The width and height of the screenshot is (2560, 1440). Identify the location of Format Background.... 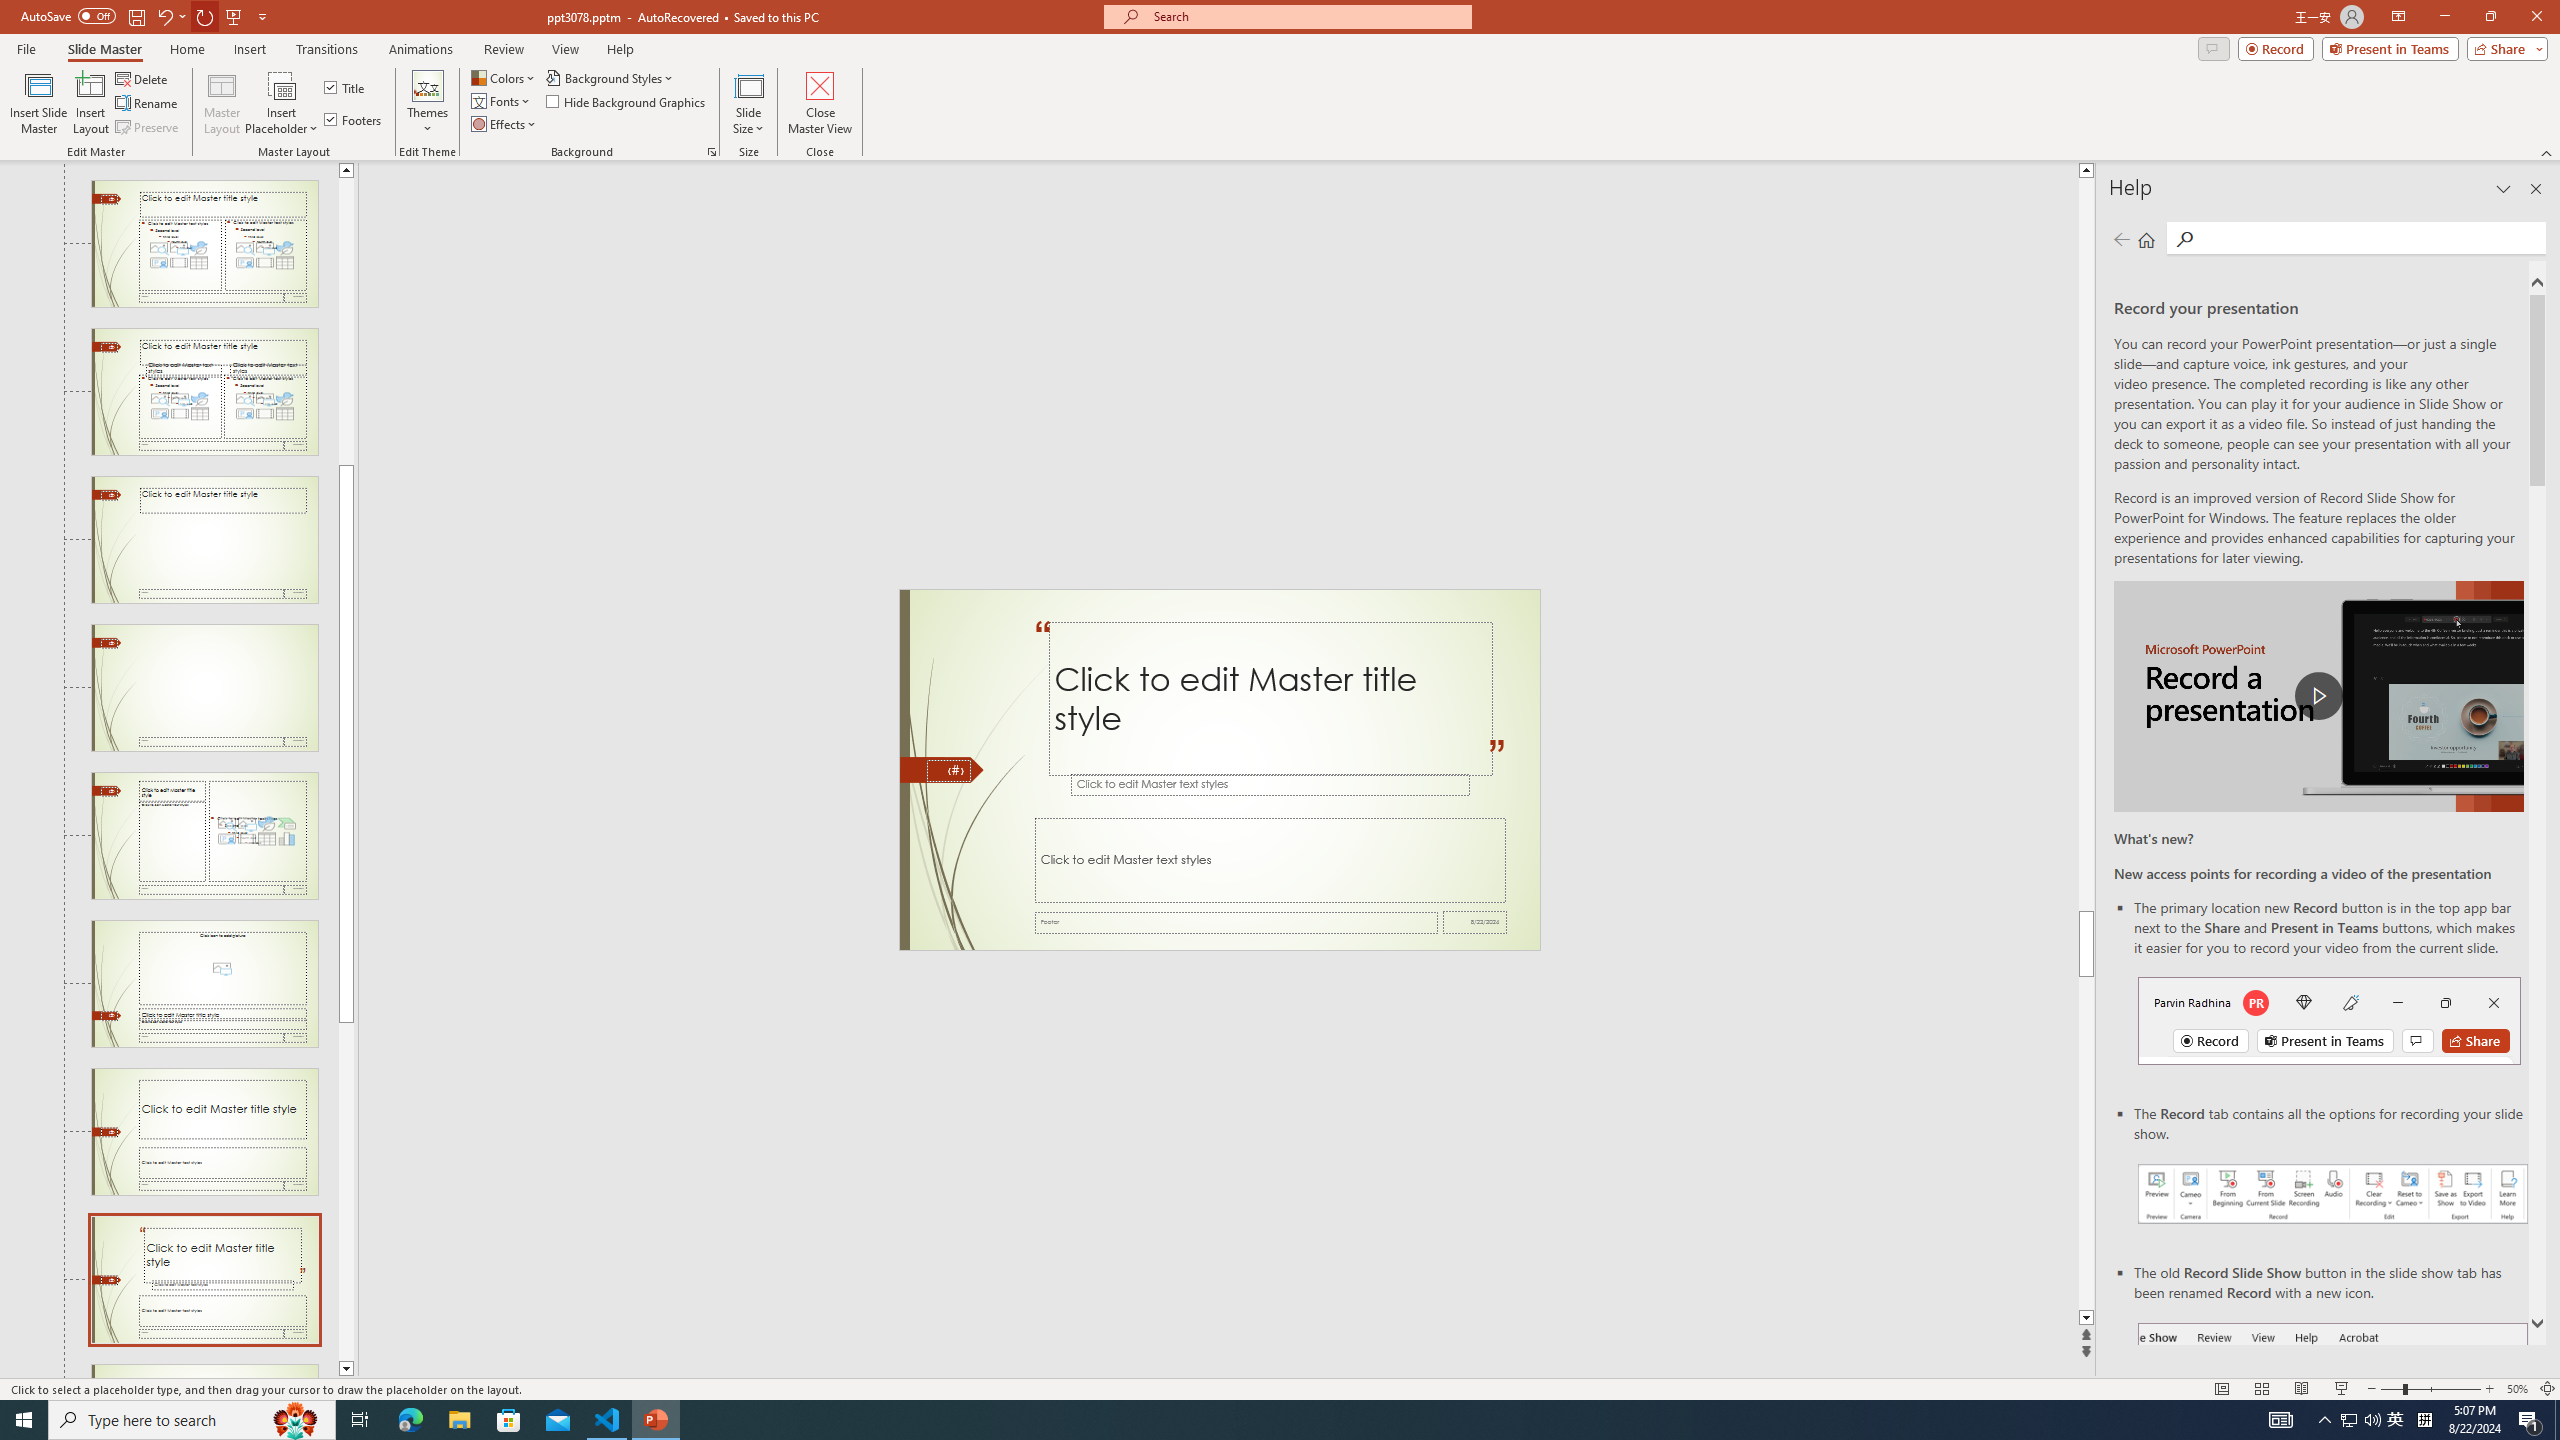
(712, 152).